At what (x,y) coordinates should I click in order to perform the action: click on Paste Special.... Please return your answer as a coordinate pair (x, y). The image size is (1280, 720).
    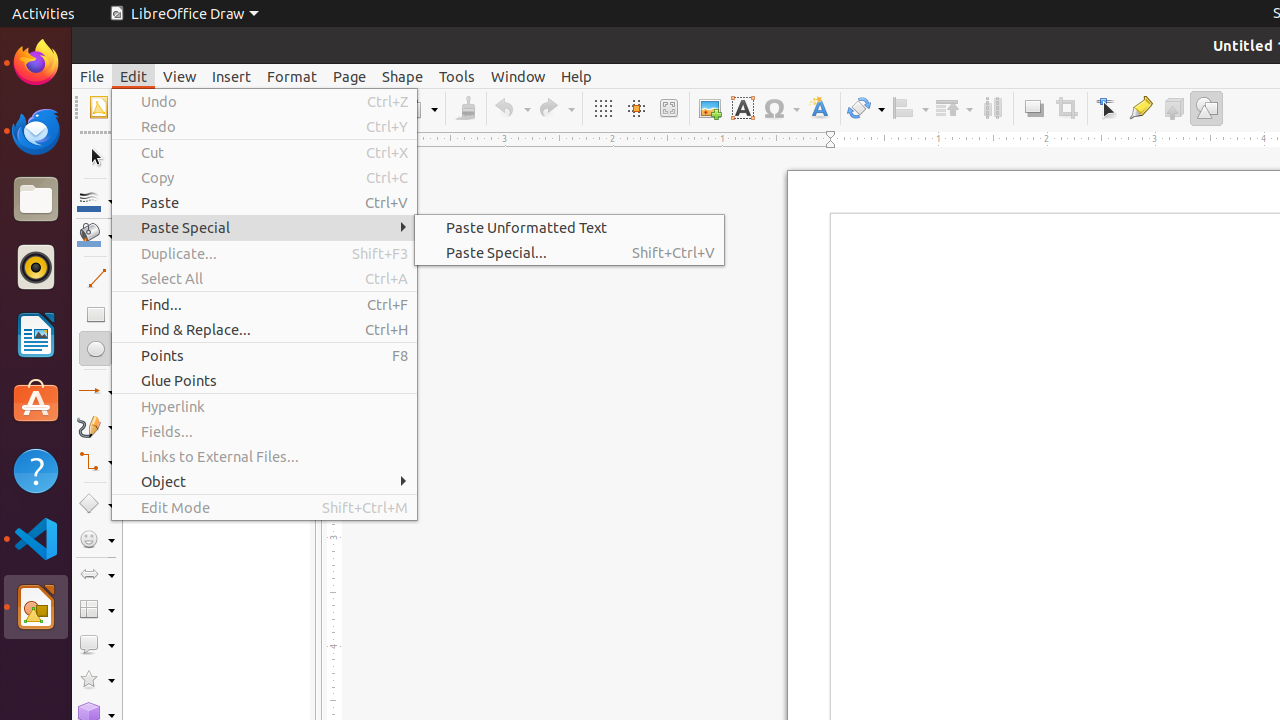
    Looking at the image, I should click on (570, 252).